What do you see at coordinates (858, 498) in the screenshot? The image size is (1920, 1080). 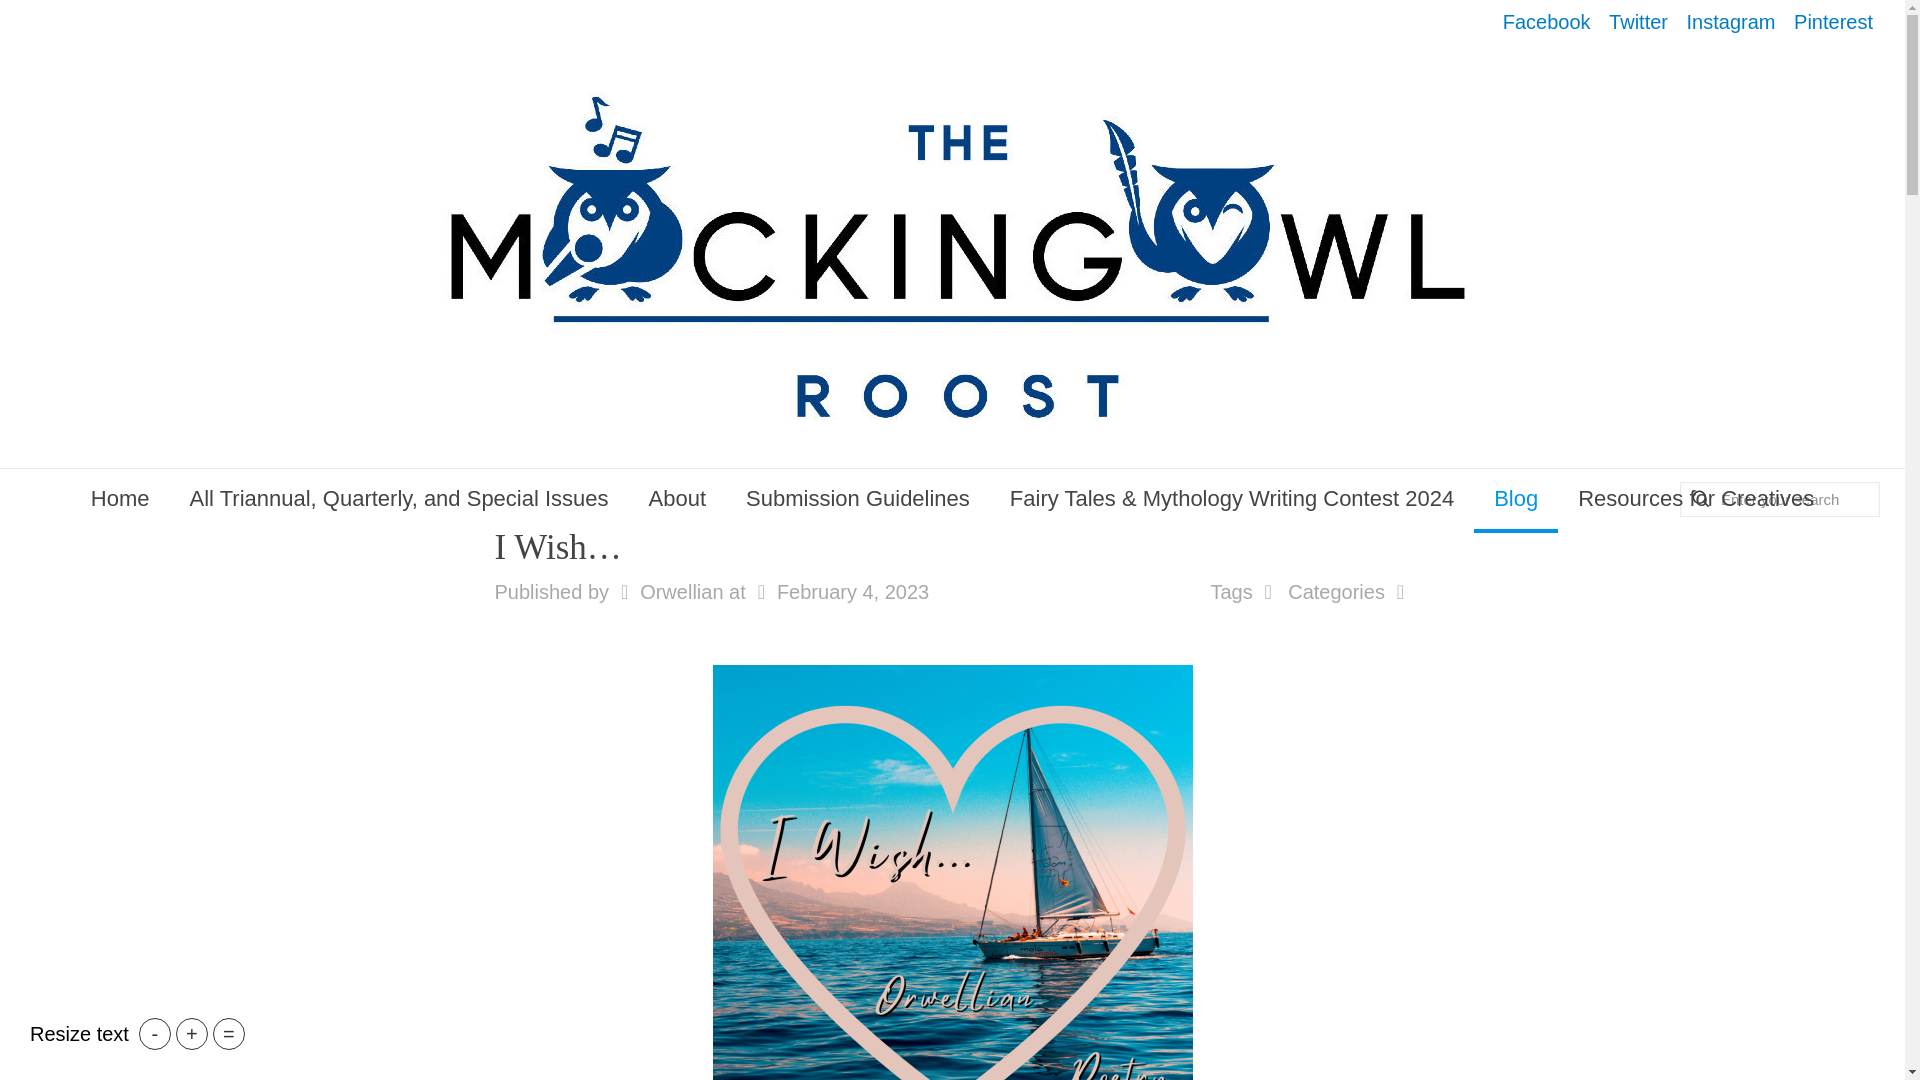 I see `Submission Guidelines` at bounding box center [858, 498].